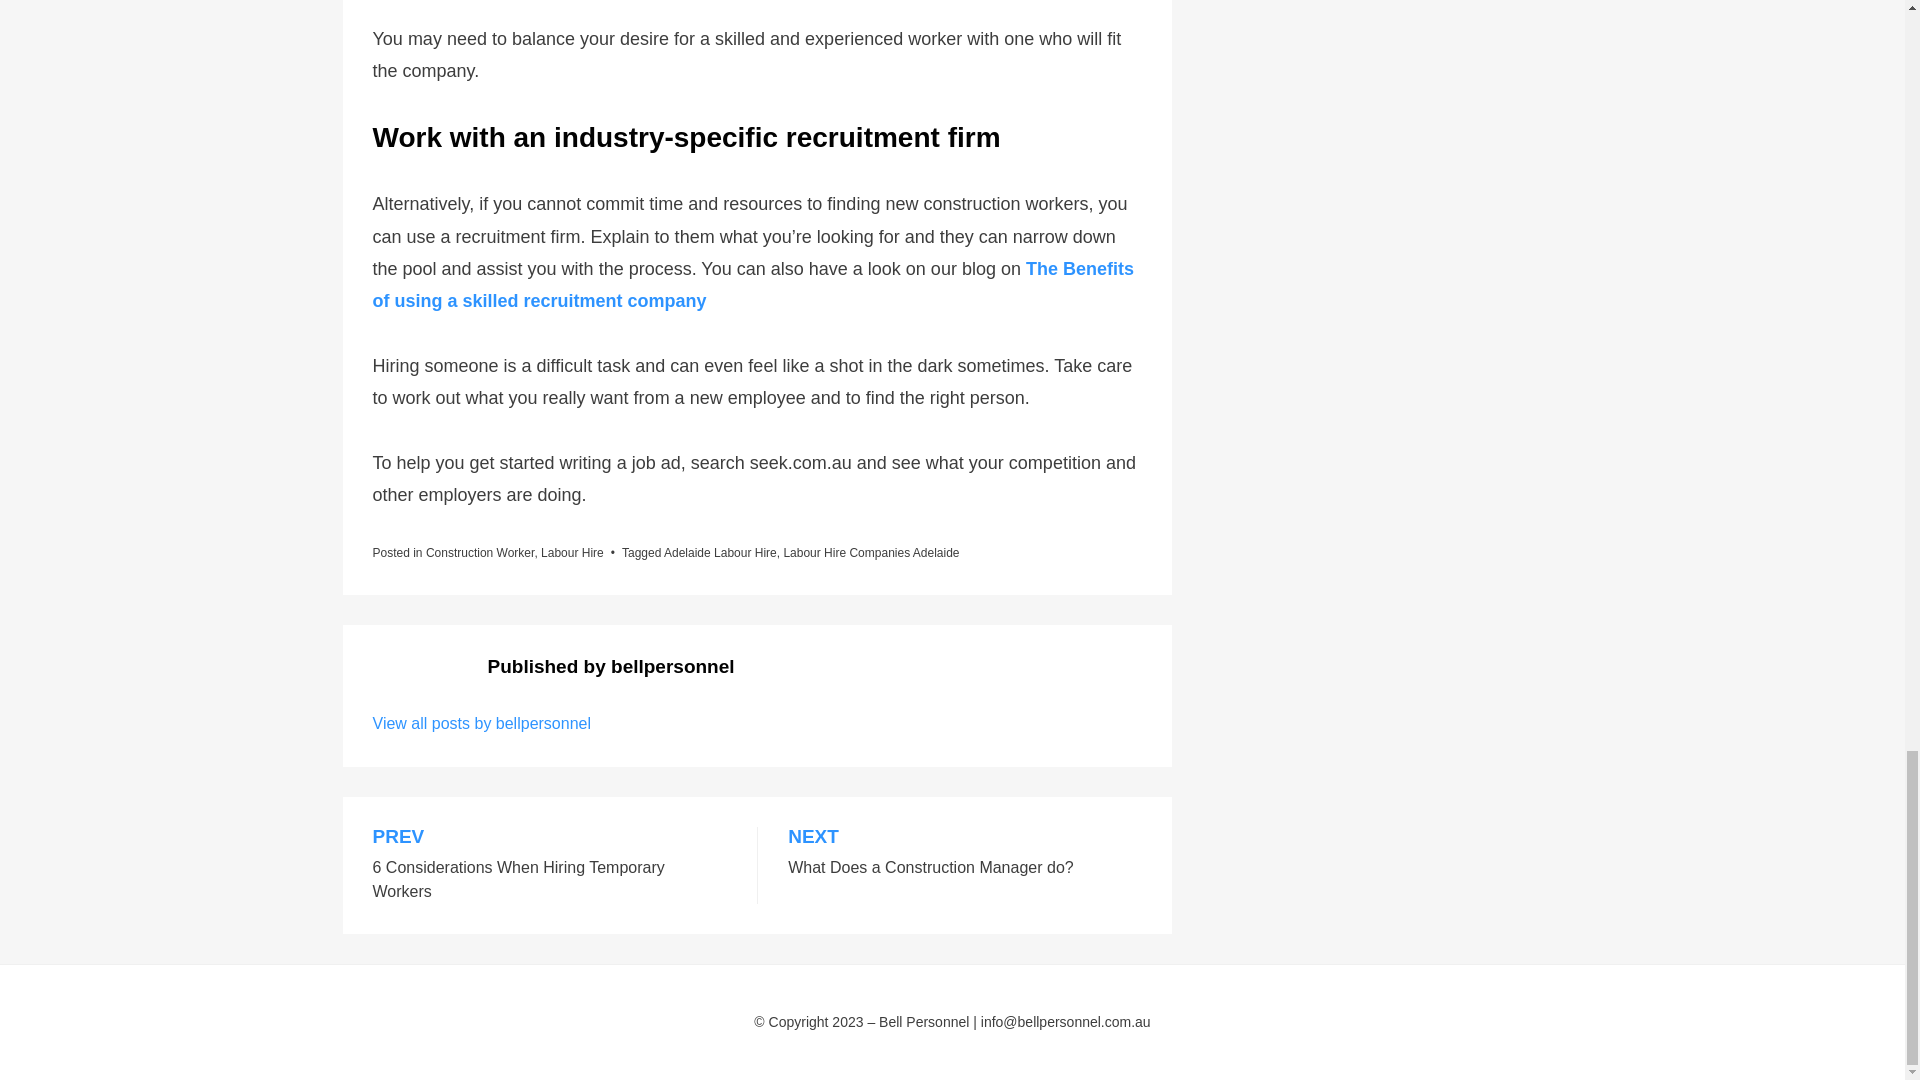 Image resolution: width=1920 pixels, height=1080 pixels. Describe the element at coordinates (720, 553) in the screenshot. I see `Adelaide Labour Hire` at that location.